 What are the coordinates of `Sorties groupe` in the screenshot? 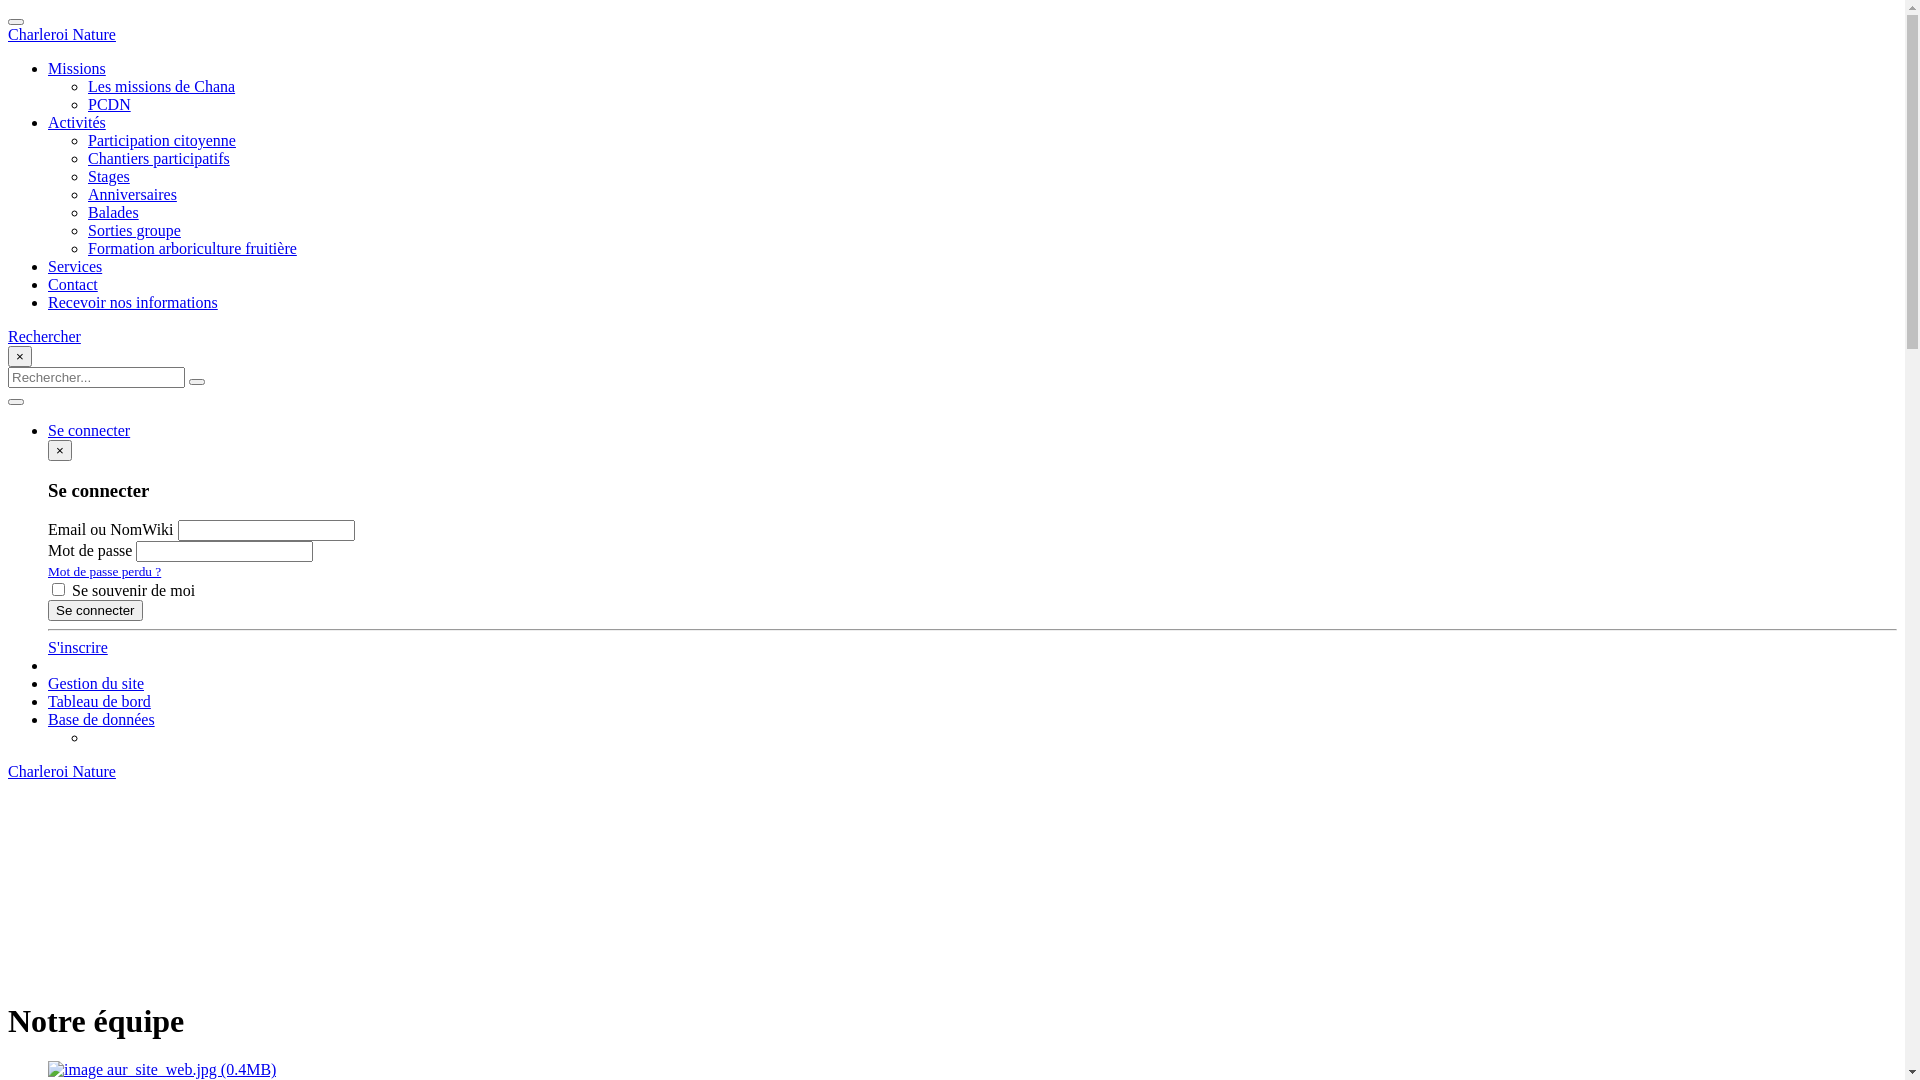 It's located at (134, 230).